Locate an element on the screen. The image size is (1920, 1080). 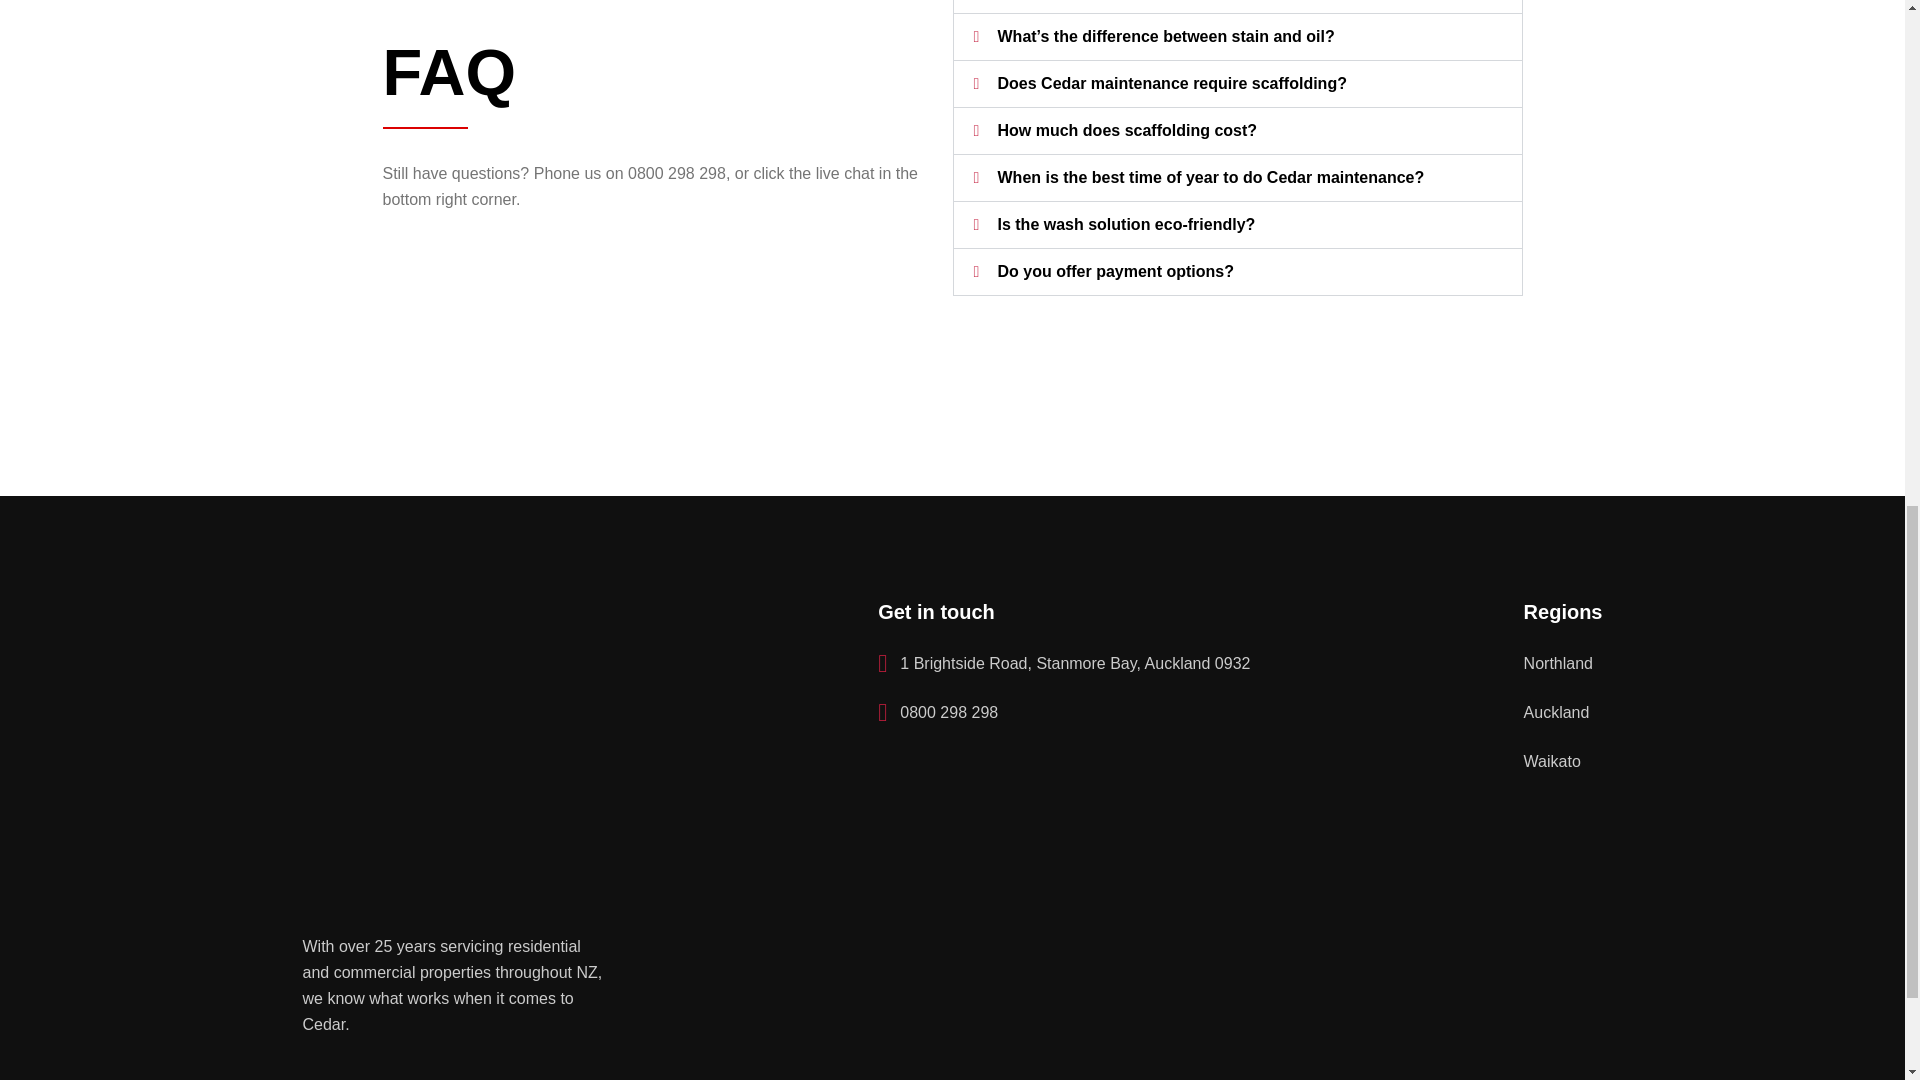
Is the wash solution eco-friendly? is located at coordinates (1126, 224).